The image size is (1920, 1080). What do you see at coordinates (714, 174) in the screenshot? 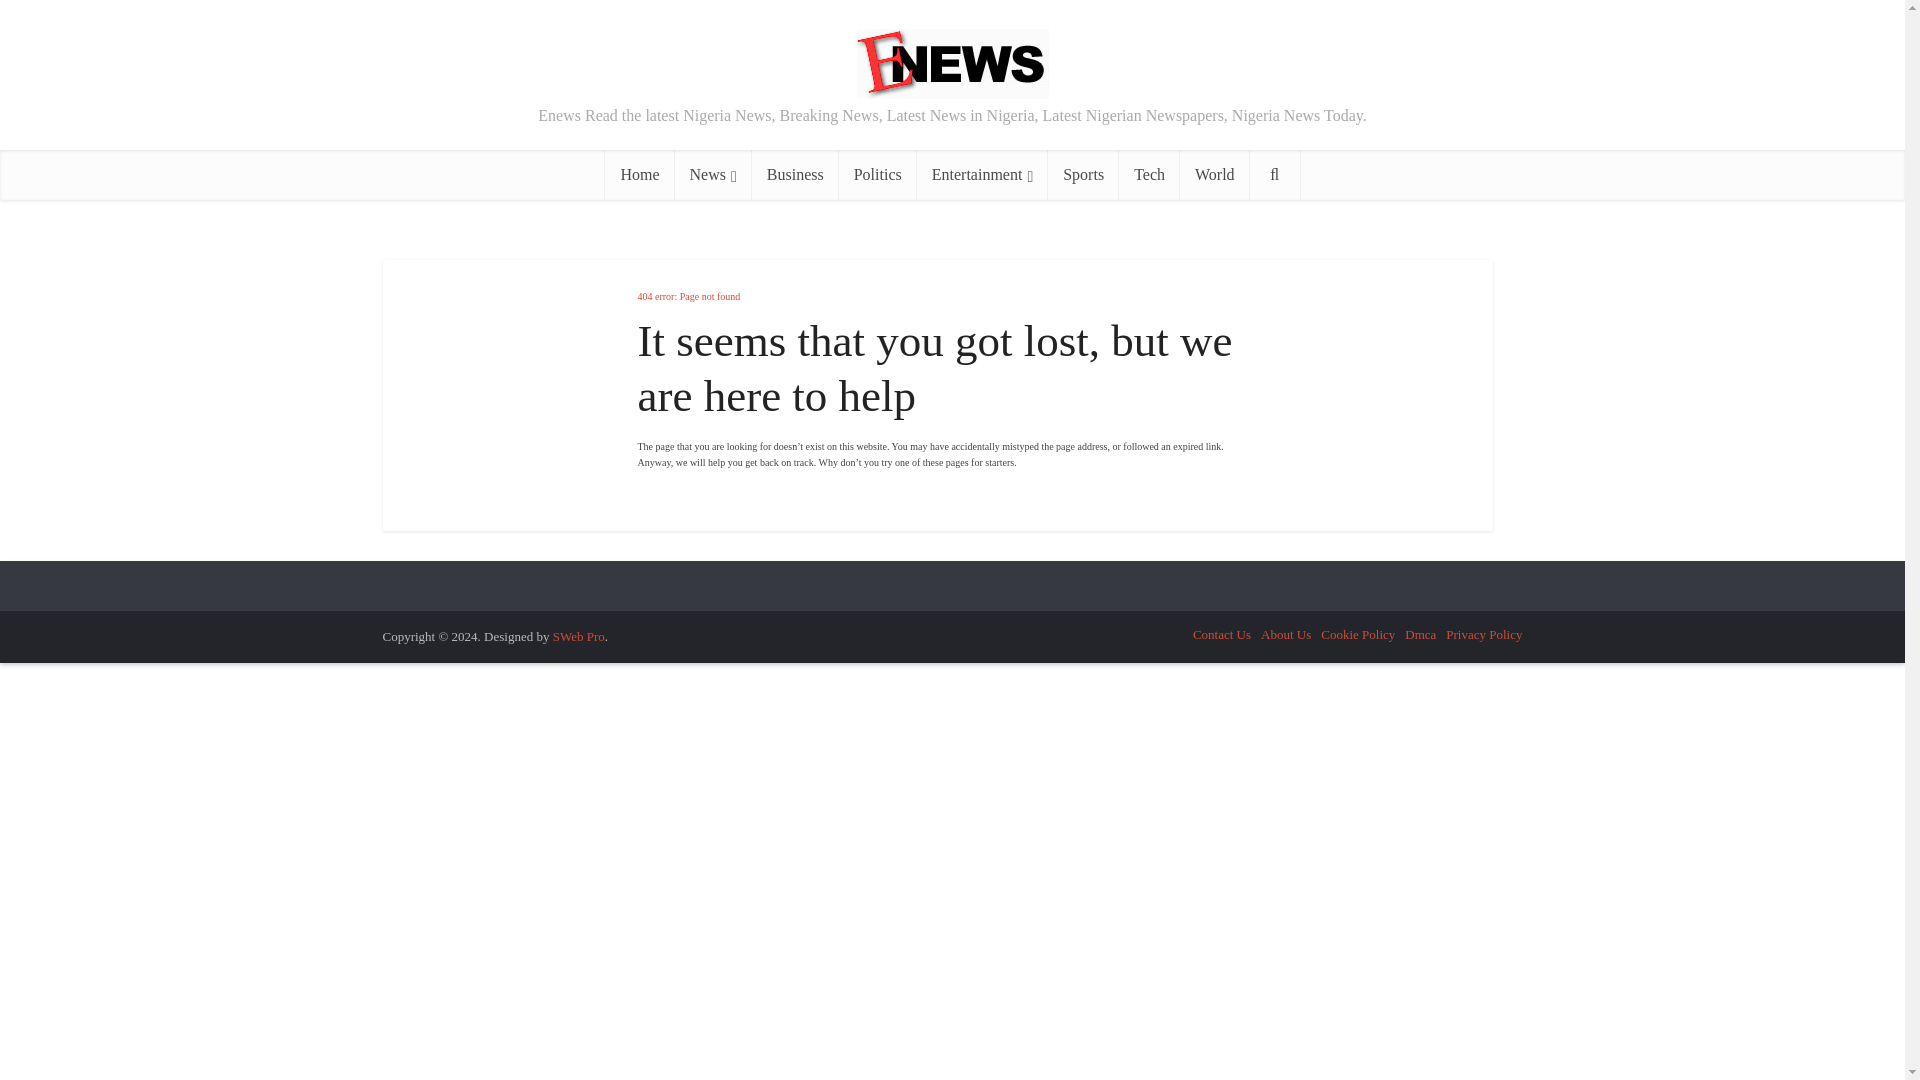
I see `News` at bounding box center [714, 174].